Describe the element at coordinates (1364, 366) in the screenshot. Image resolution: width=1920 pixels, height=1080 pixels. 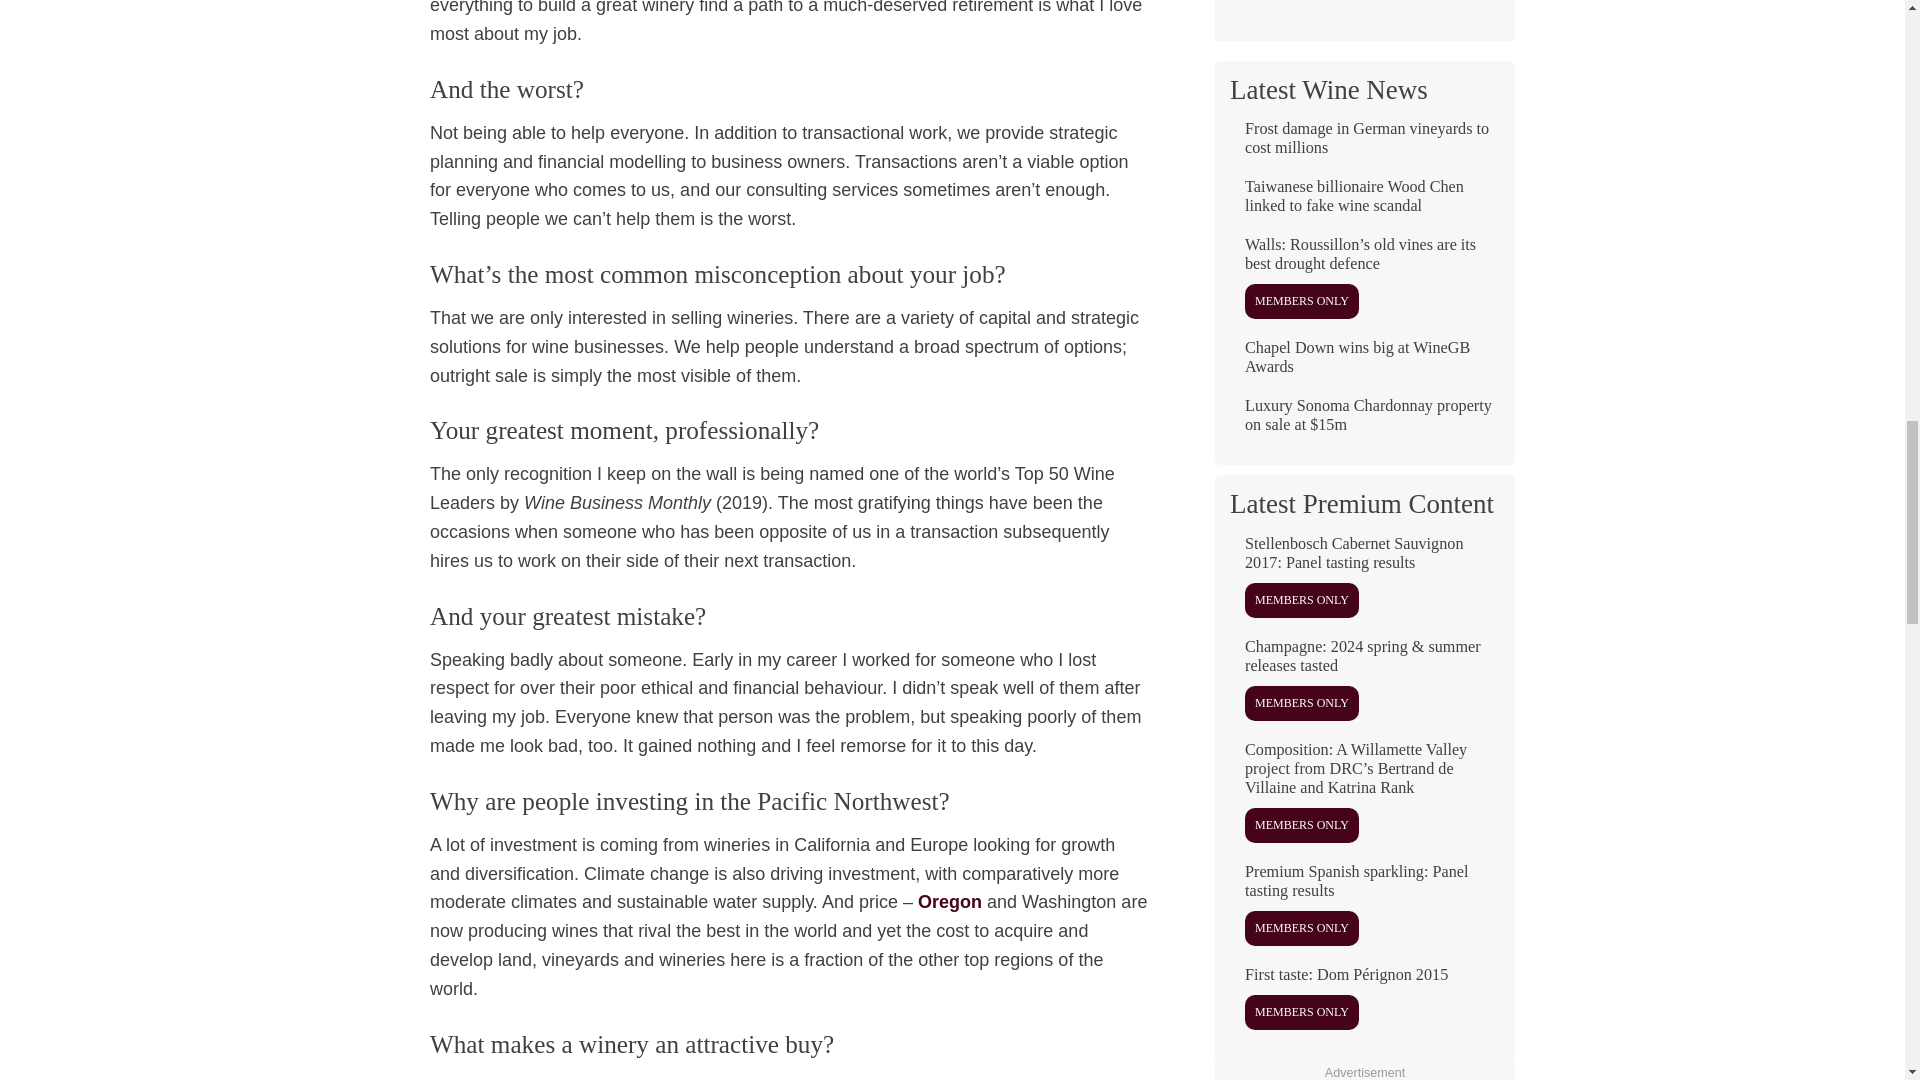
I see `Chapel Down wins big at WineGB Awards` at that location.